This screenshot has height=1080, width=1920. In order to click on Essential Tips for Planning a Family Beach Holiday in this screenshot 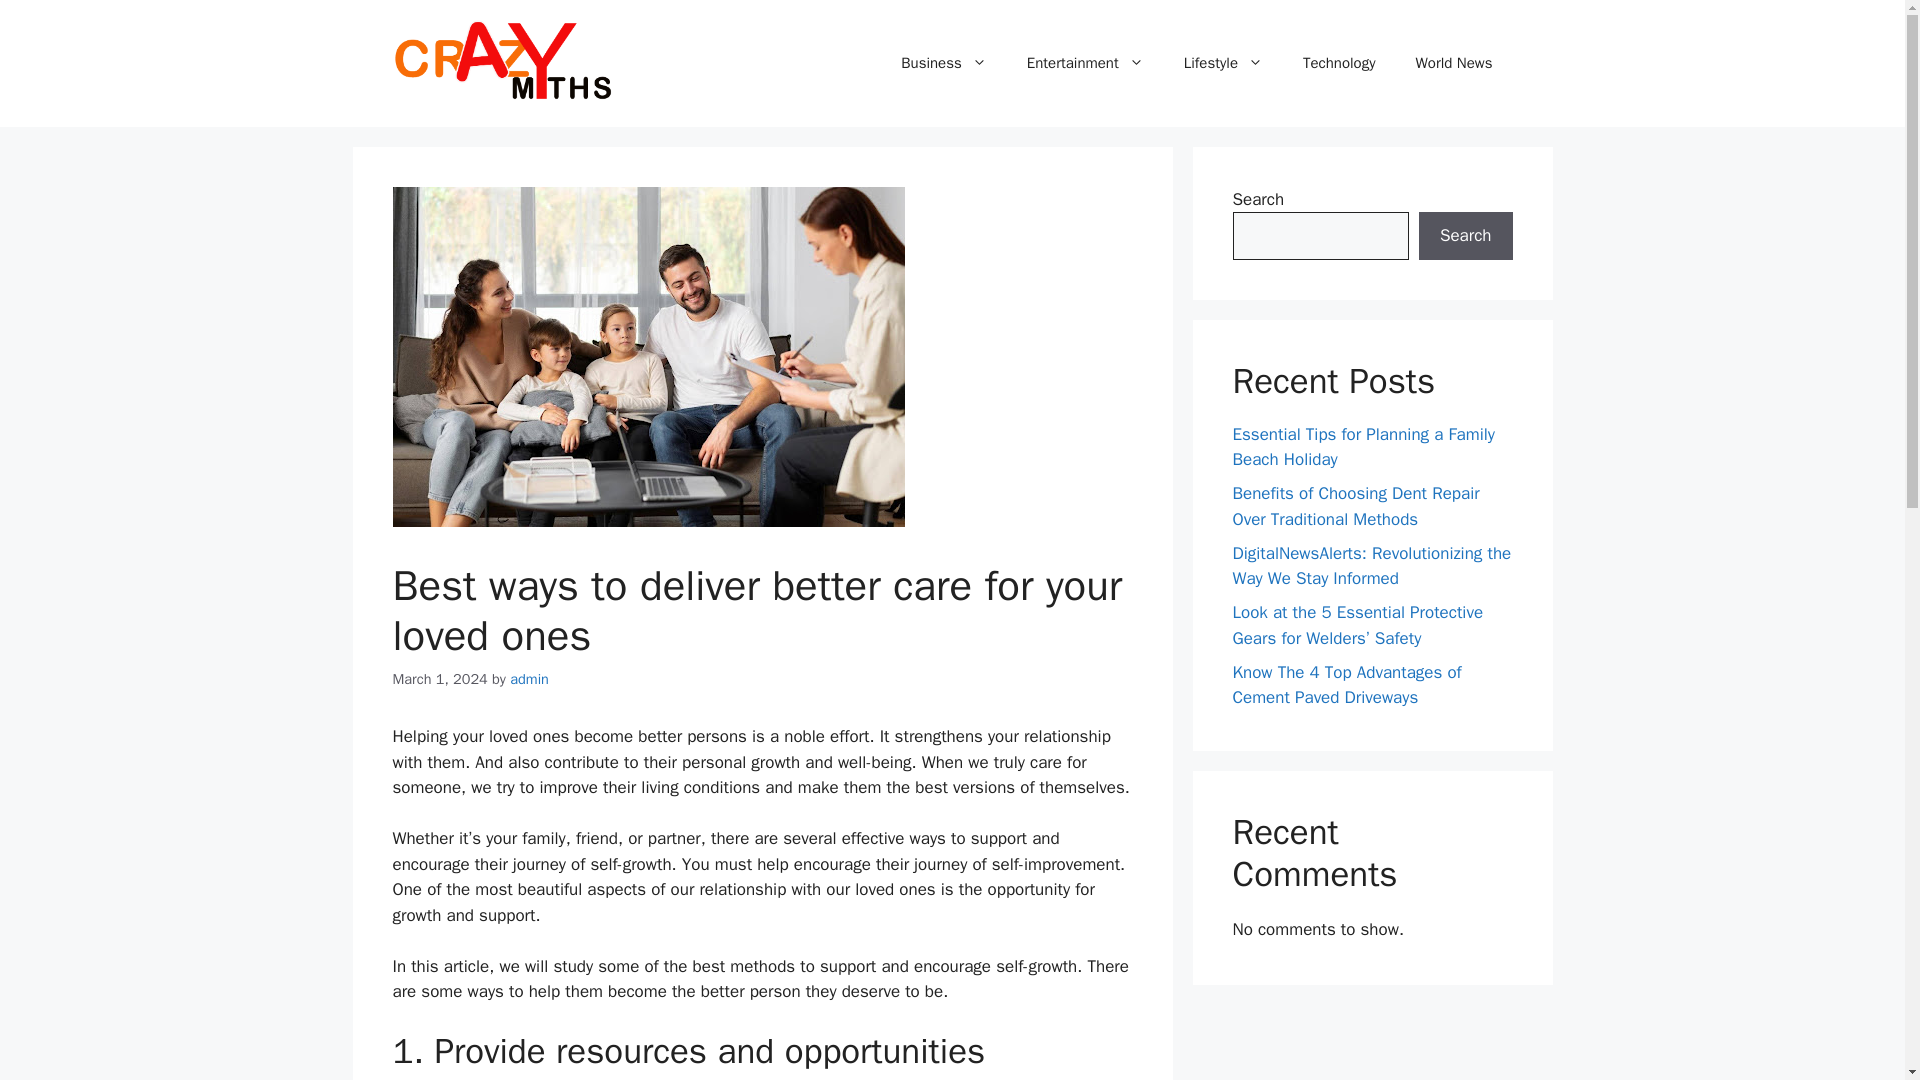, I will do `click(1362, 447)`.